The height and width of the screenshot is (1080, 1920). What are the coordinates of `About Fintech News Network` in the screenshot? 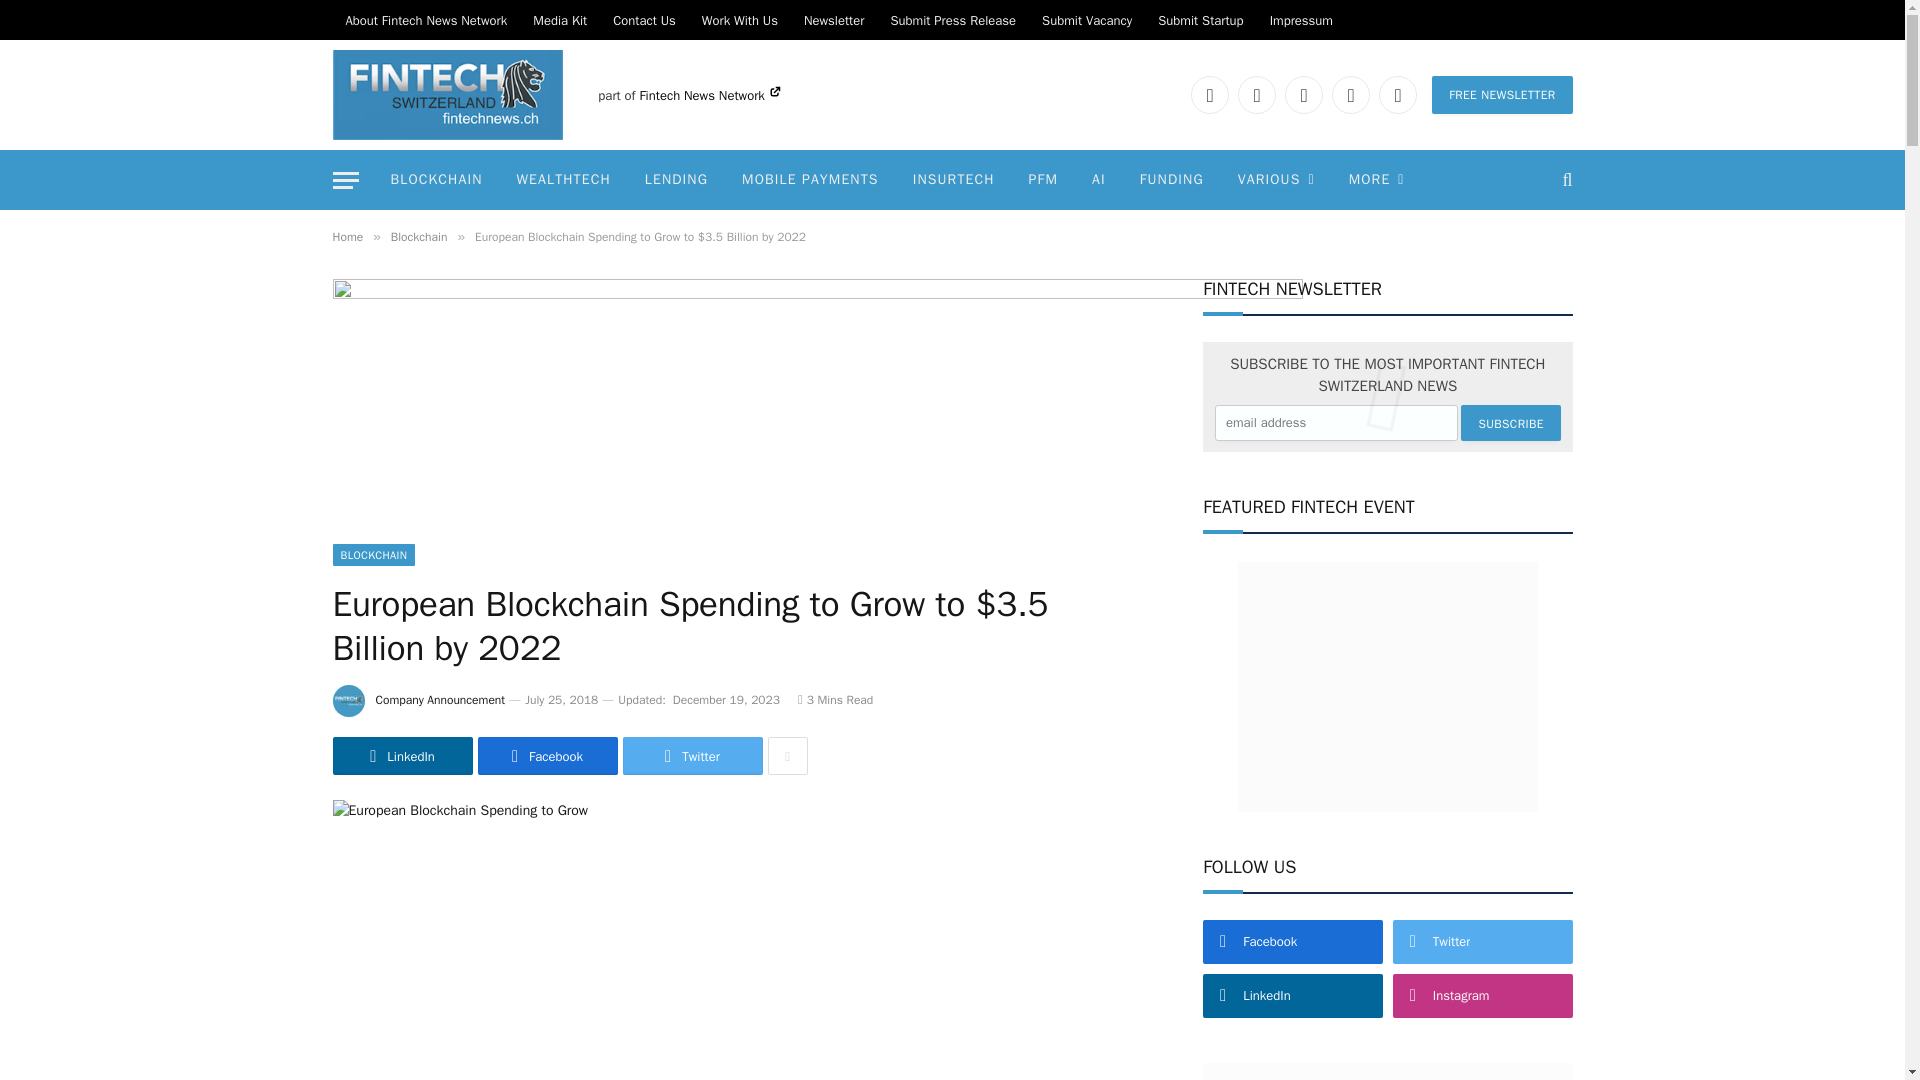 It's located at (426, 20).